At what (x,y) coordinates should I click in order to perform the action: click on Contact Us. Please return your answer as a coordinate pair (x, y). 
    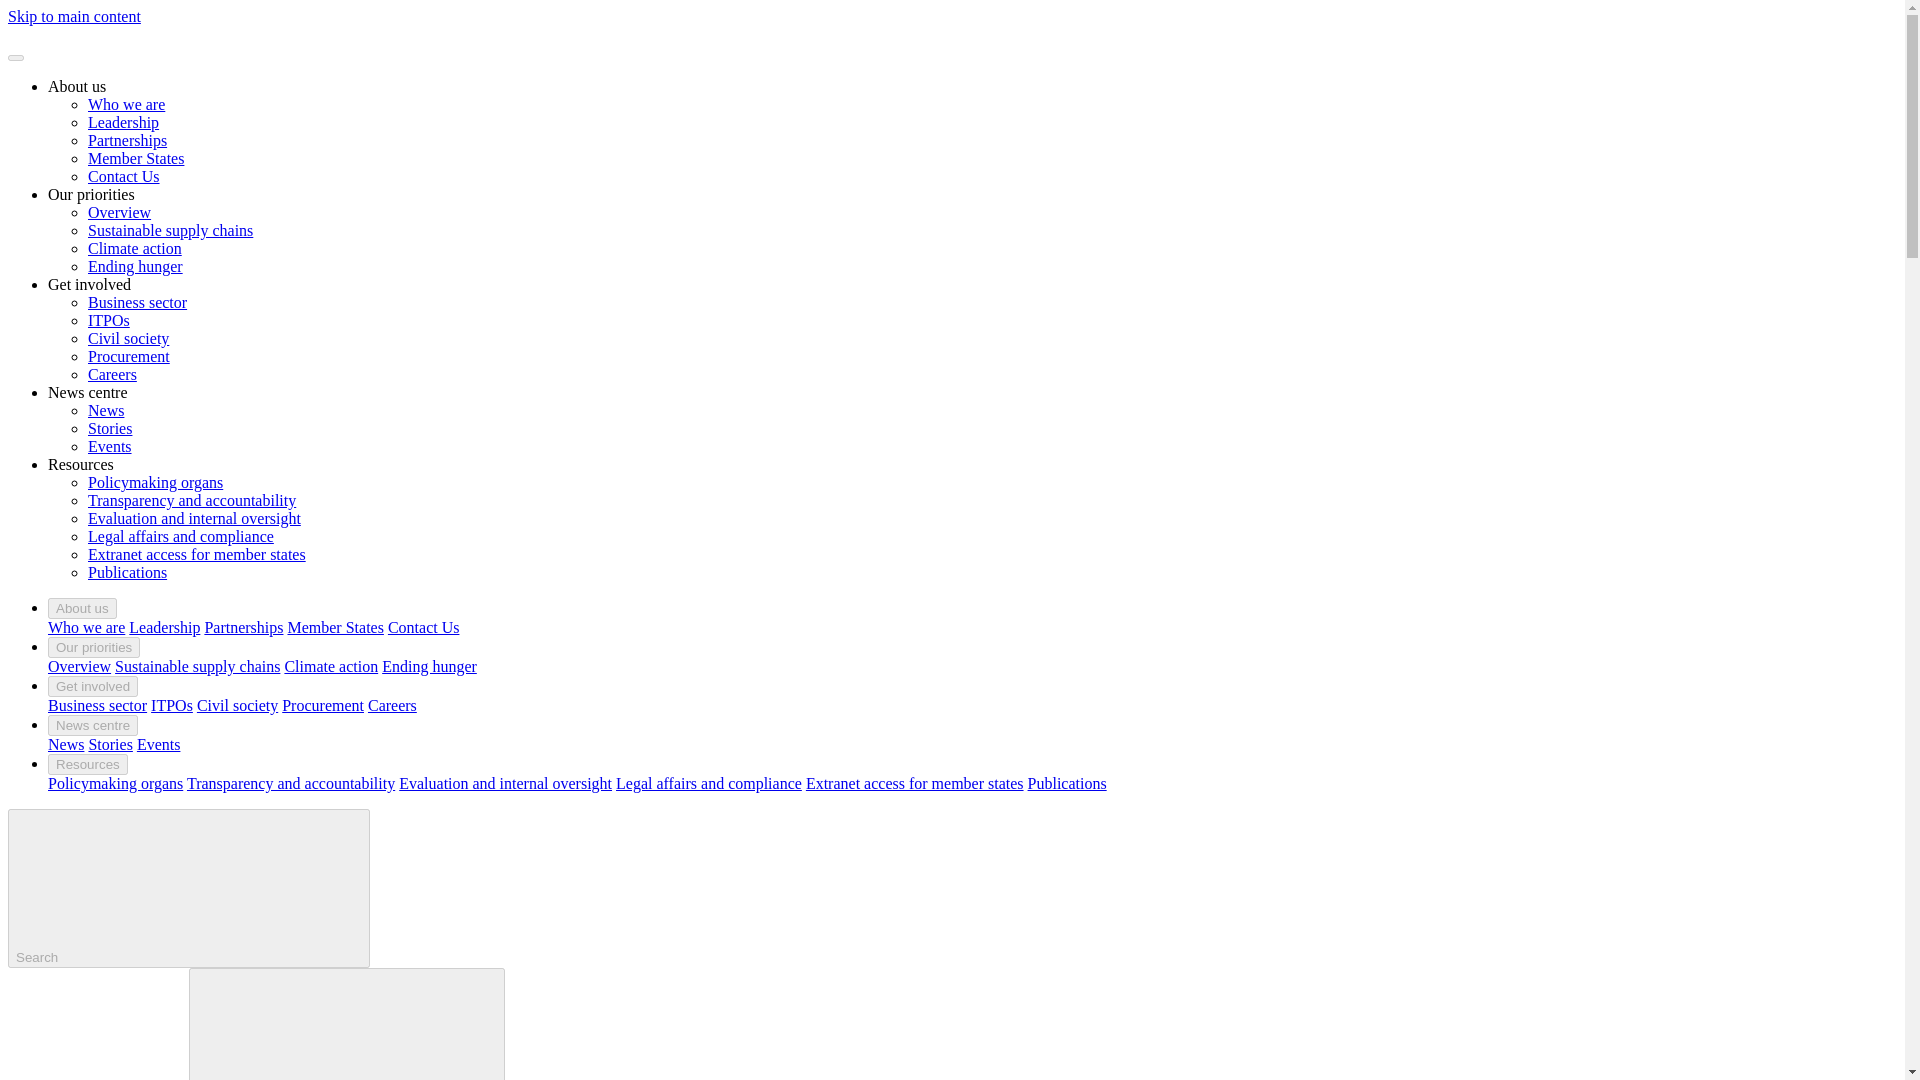
    Looking at the image, I should click on (124, 176).